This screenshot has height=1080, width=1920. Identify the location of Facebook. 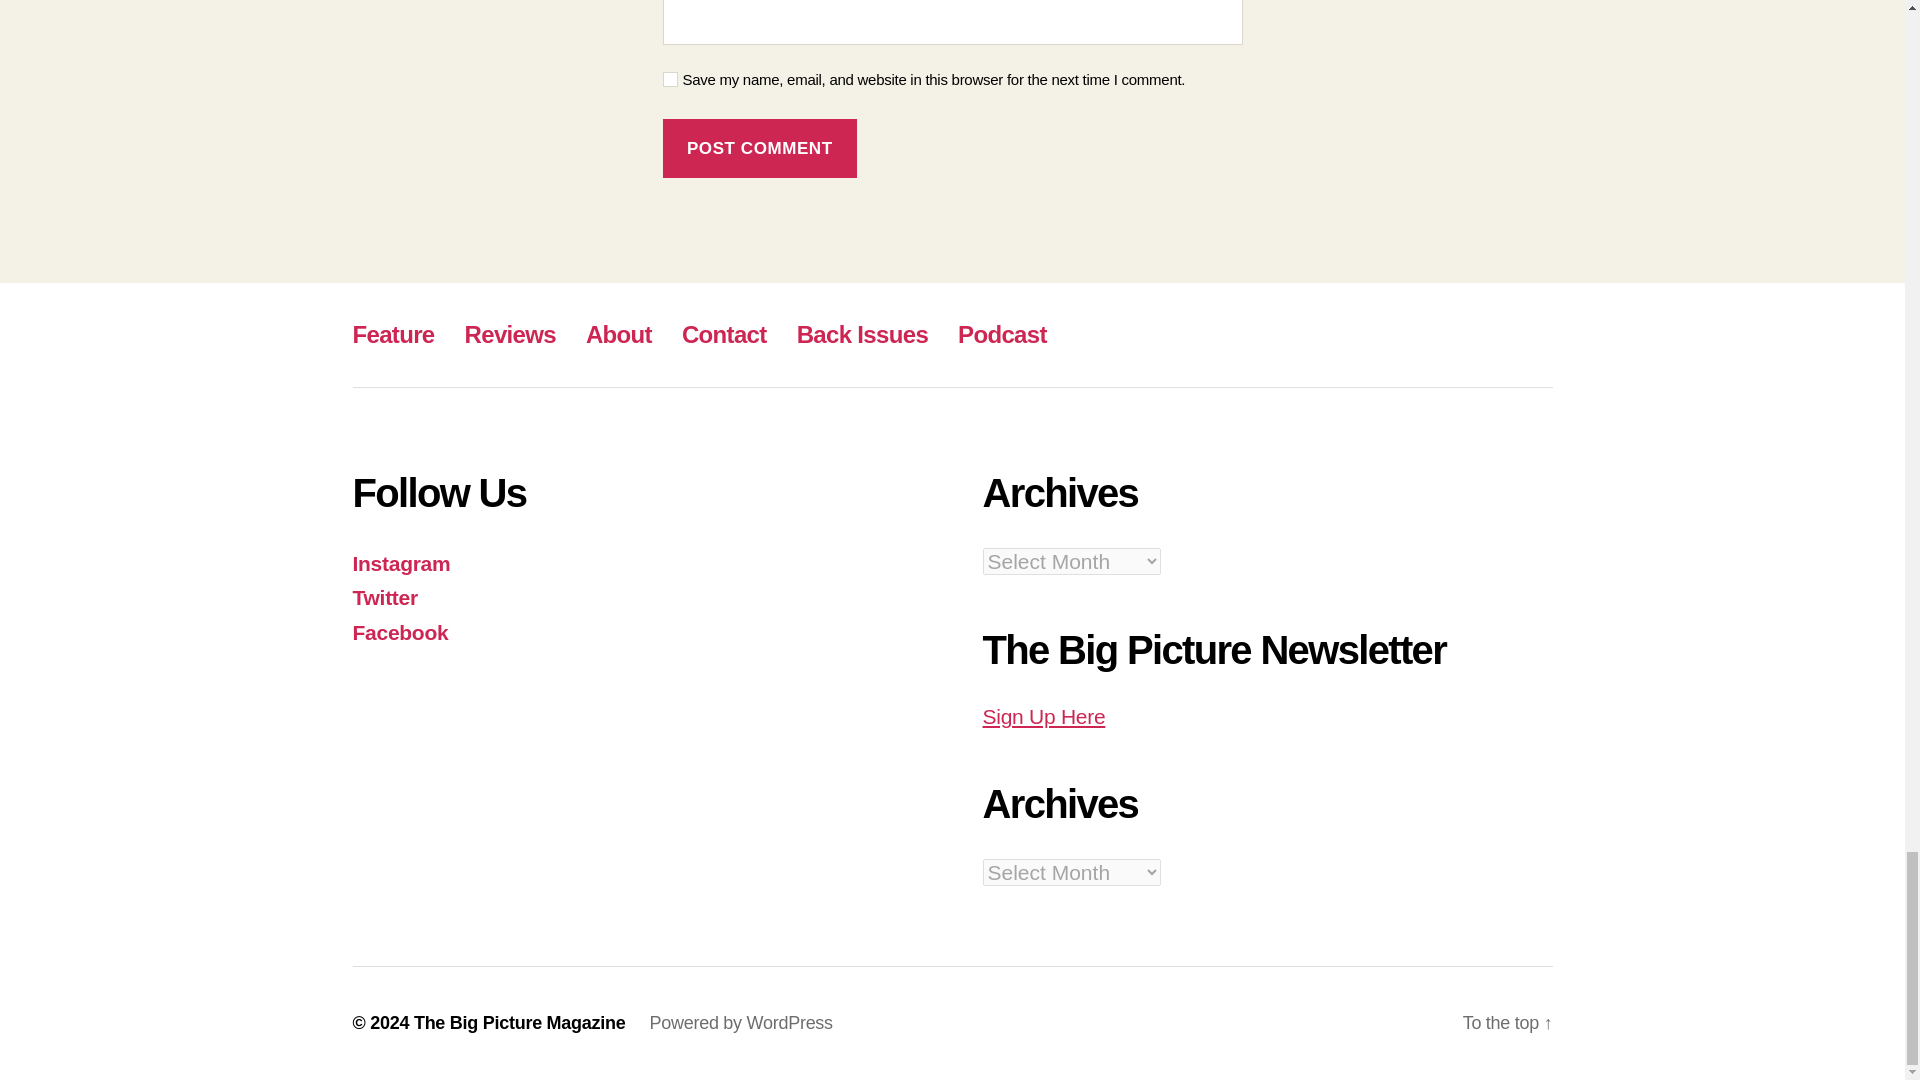
(399, 632).